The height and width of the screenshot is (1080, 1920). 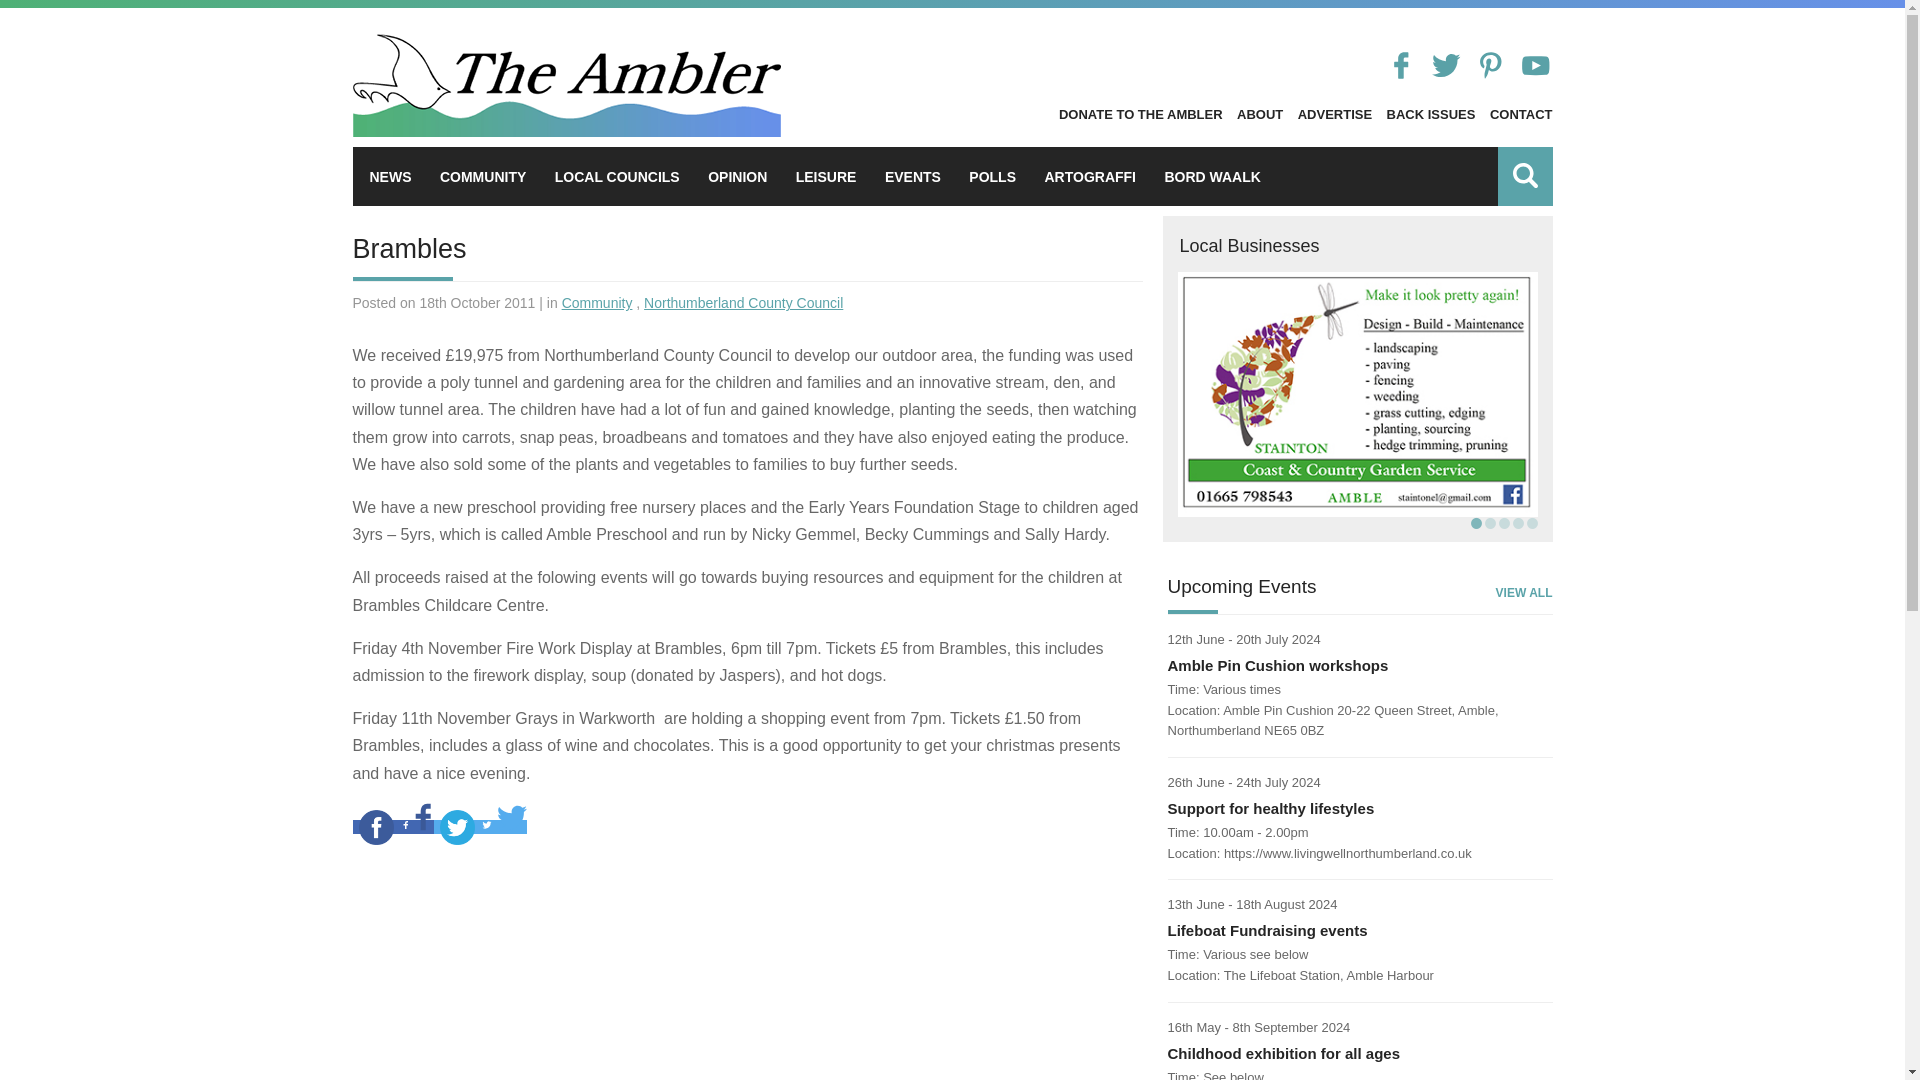 What do you see at coordinates (992, 176) in the screenshot?
I see `POLLS` at bounding box center [992, 176].